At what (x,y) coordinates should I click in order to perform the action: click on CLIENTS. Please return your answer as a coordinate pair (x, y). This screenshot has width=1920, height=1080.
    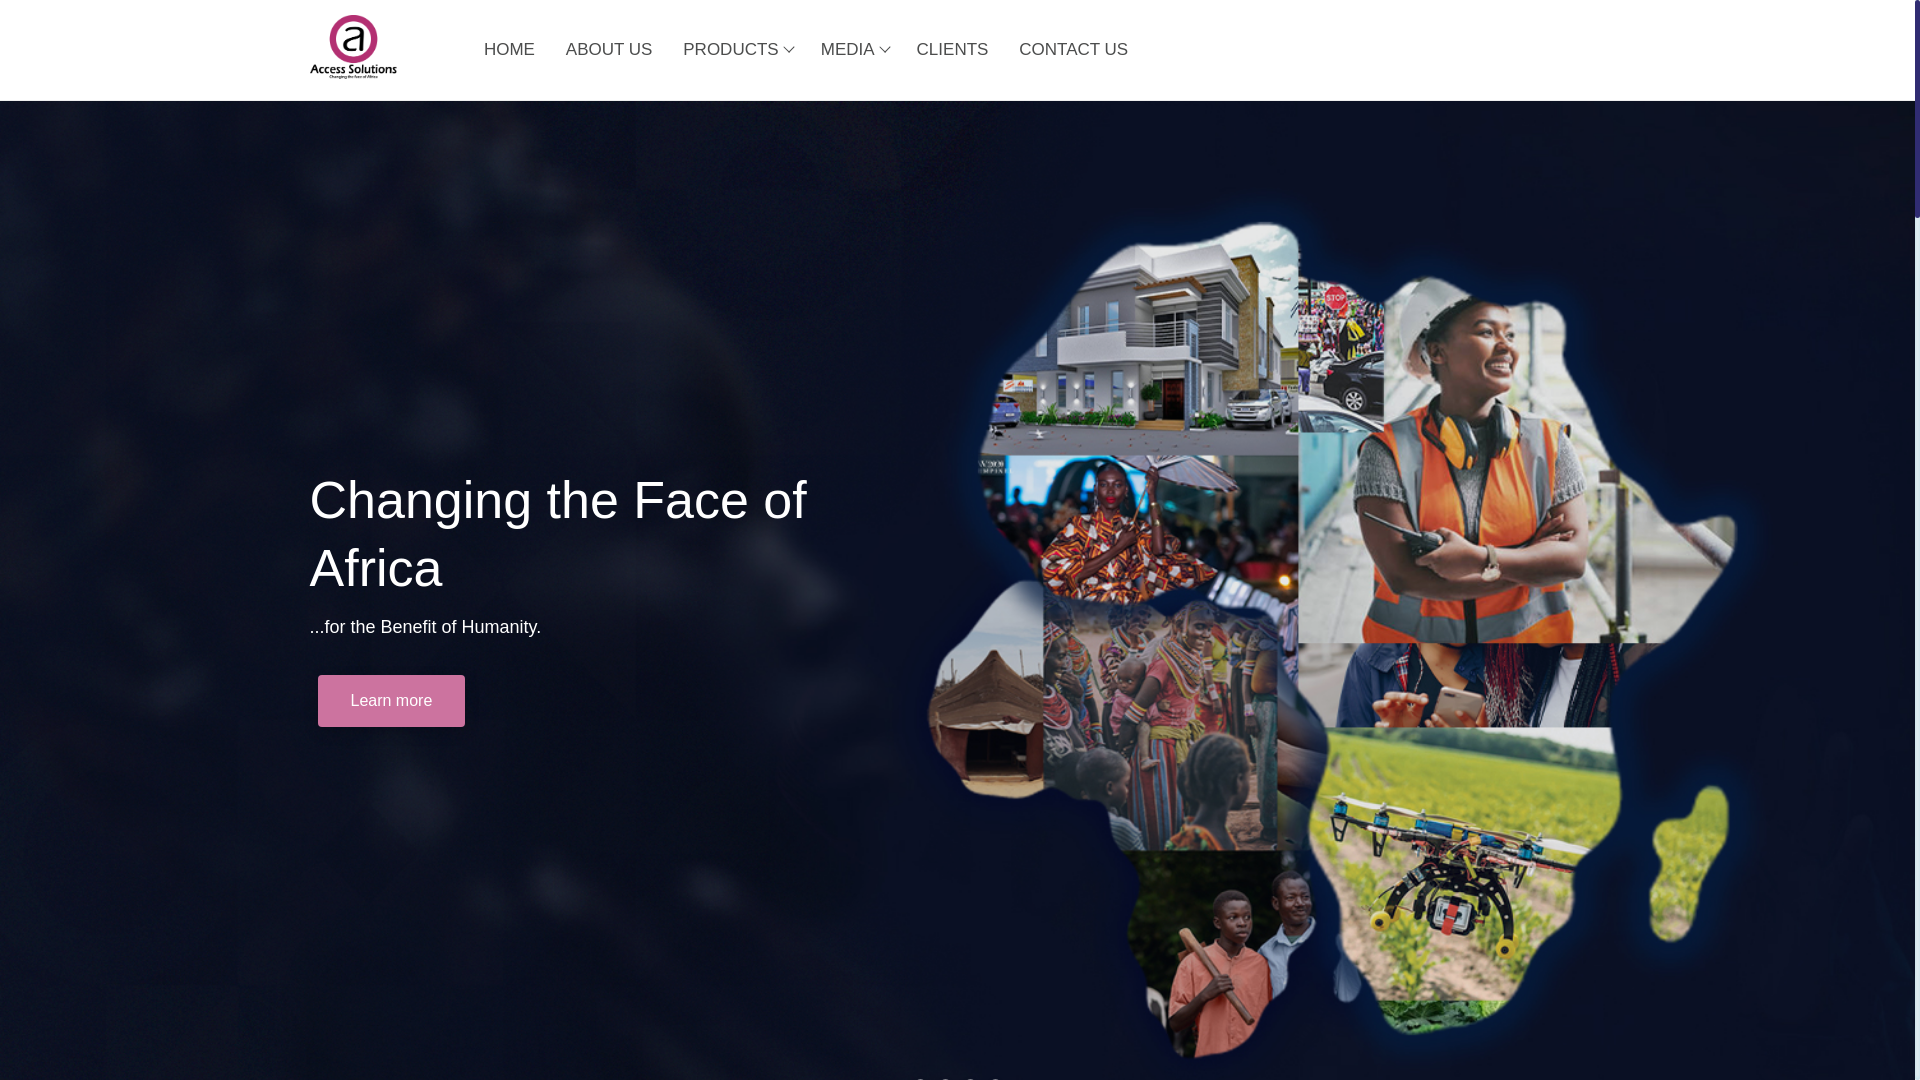
    Looking at the image, I should click on (952, 49).